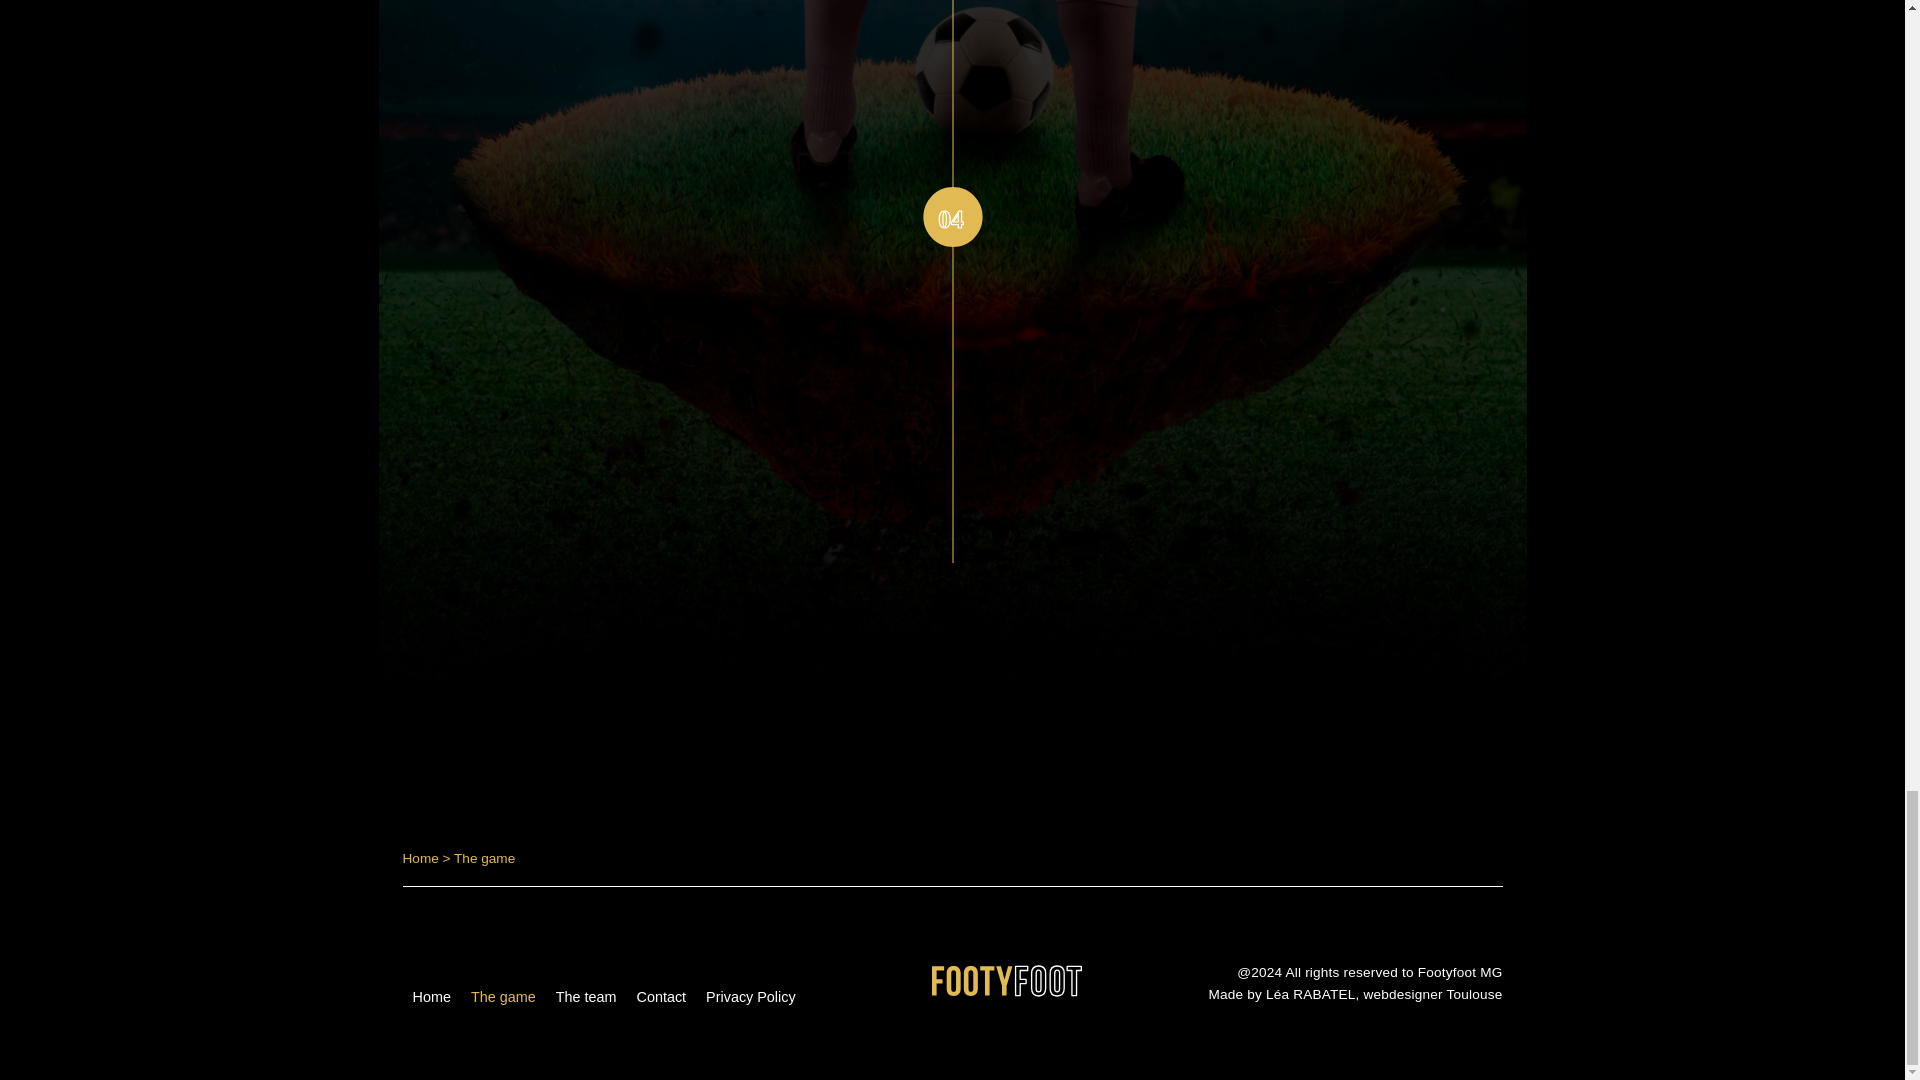  What do you see at coordinates (502, 996) in the screenshot?
I see `The game` at bounding box center [502, 996].